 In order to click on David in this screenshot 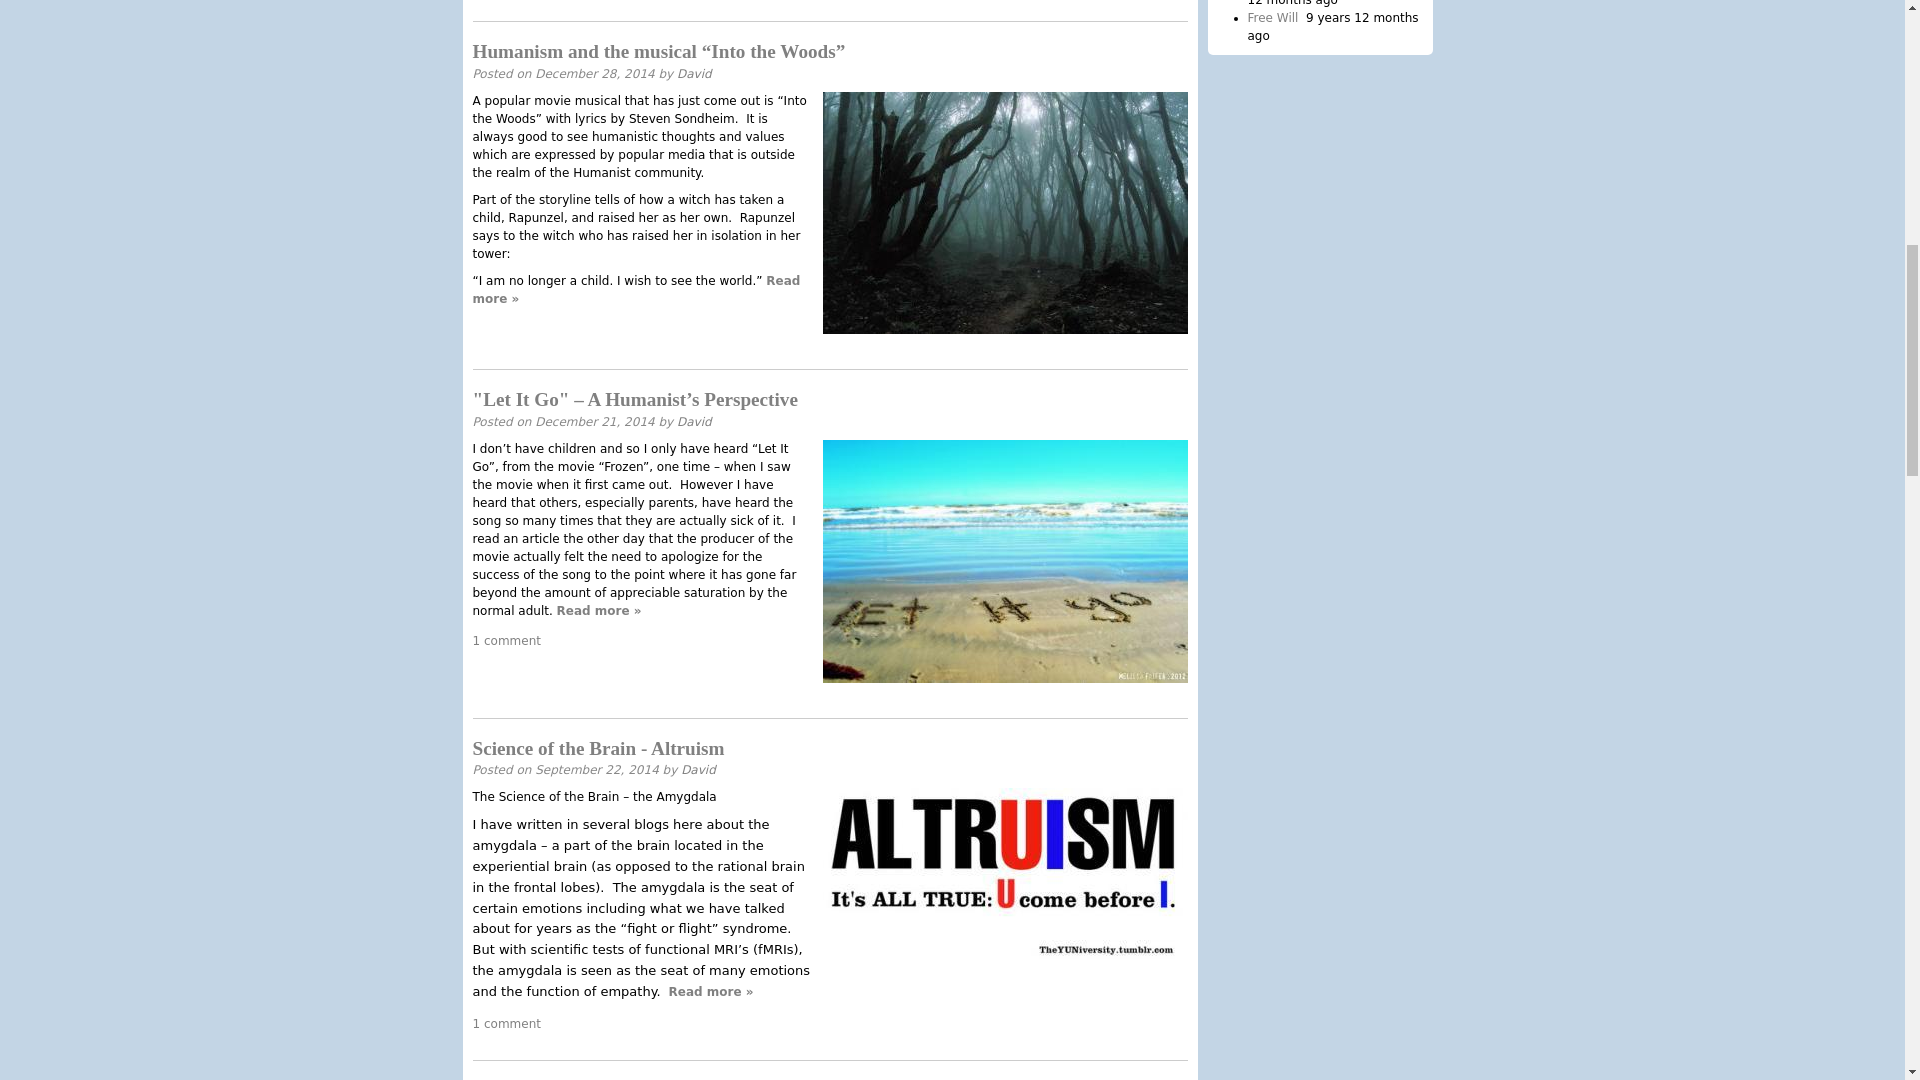, I will do `click(698, 769)`.